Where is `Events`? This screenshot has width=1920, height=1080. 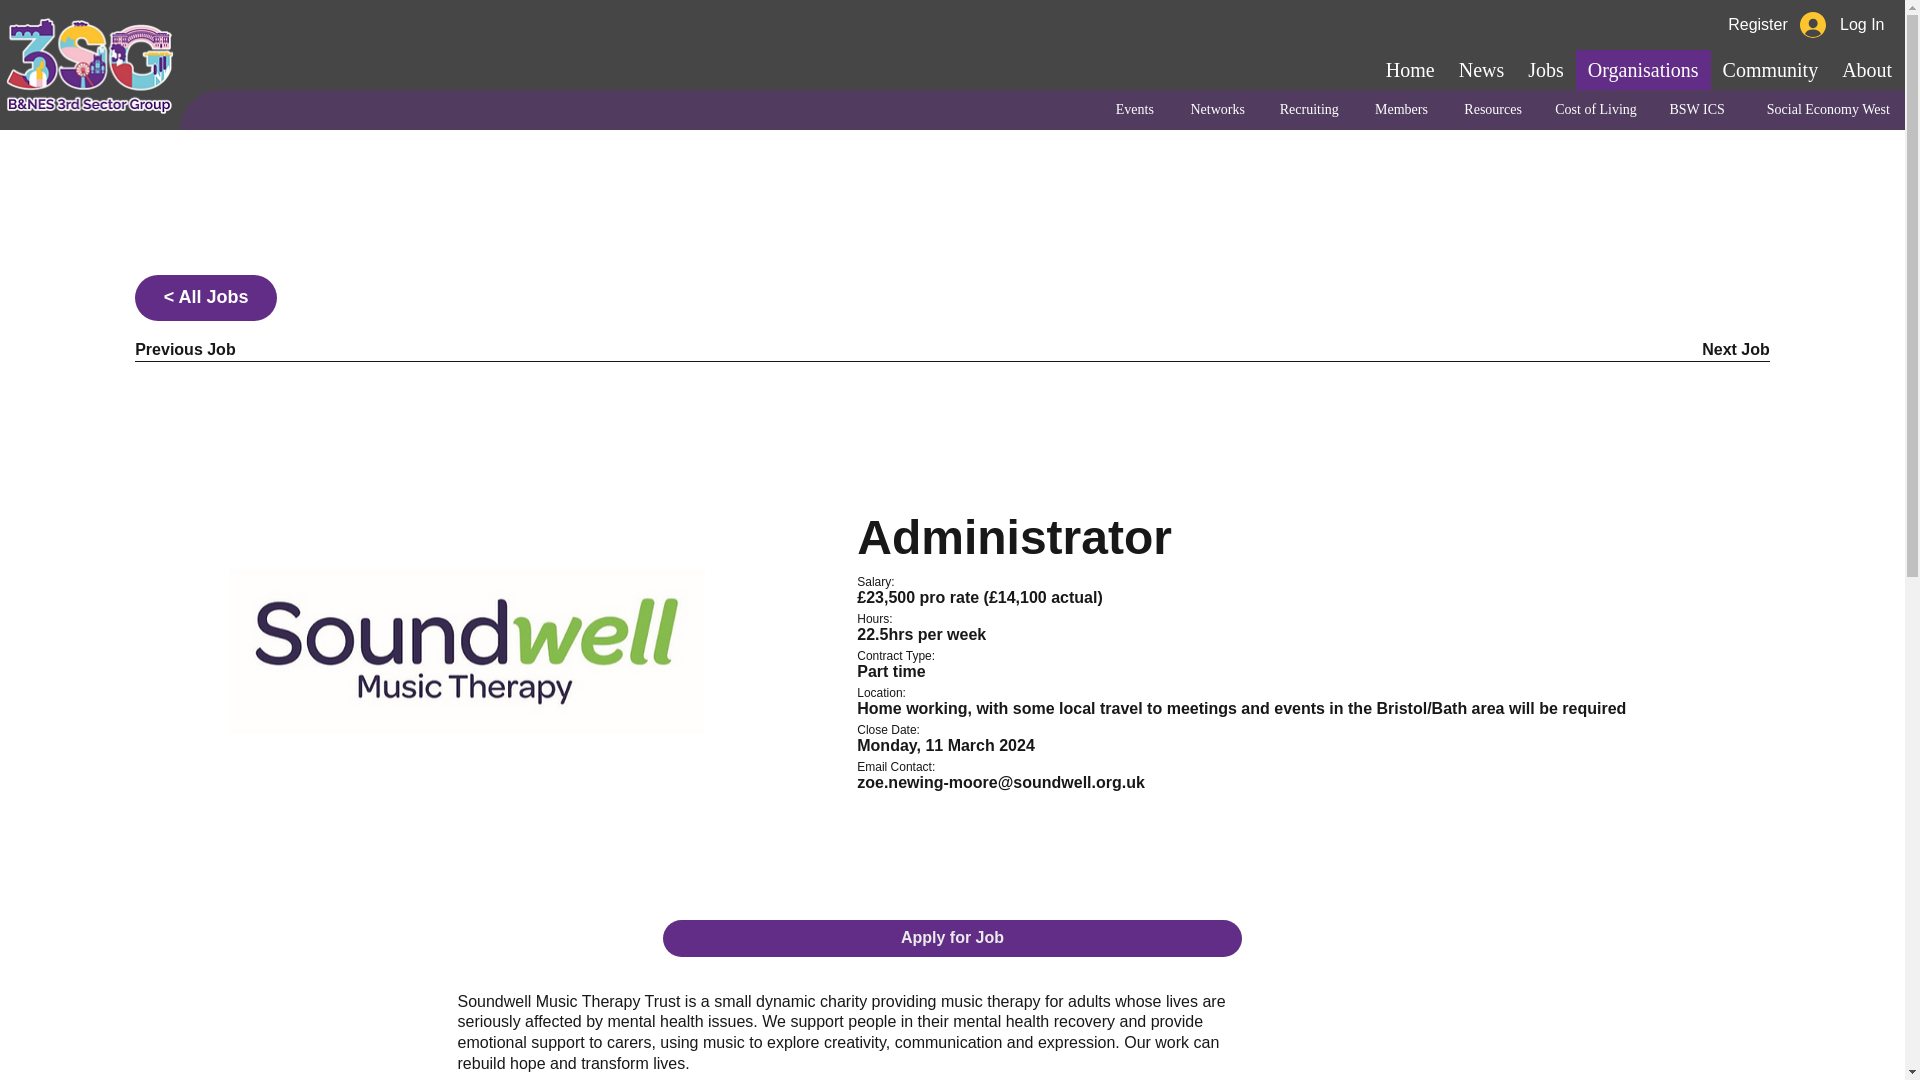 Events is located at coordinates (1132, 109).